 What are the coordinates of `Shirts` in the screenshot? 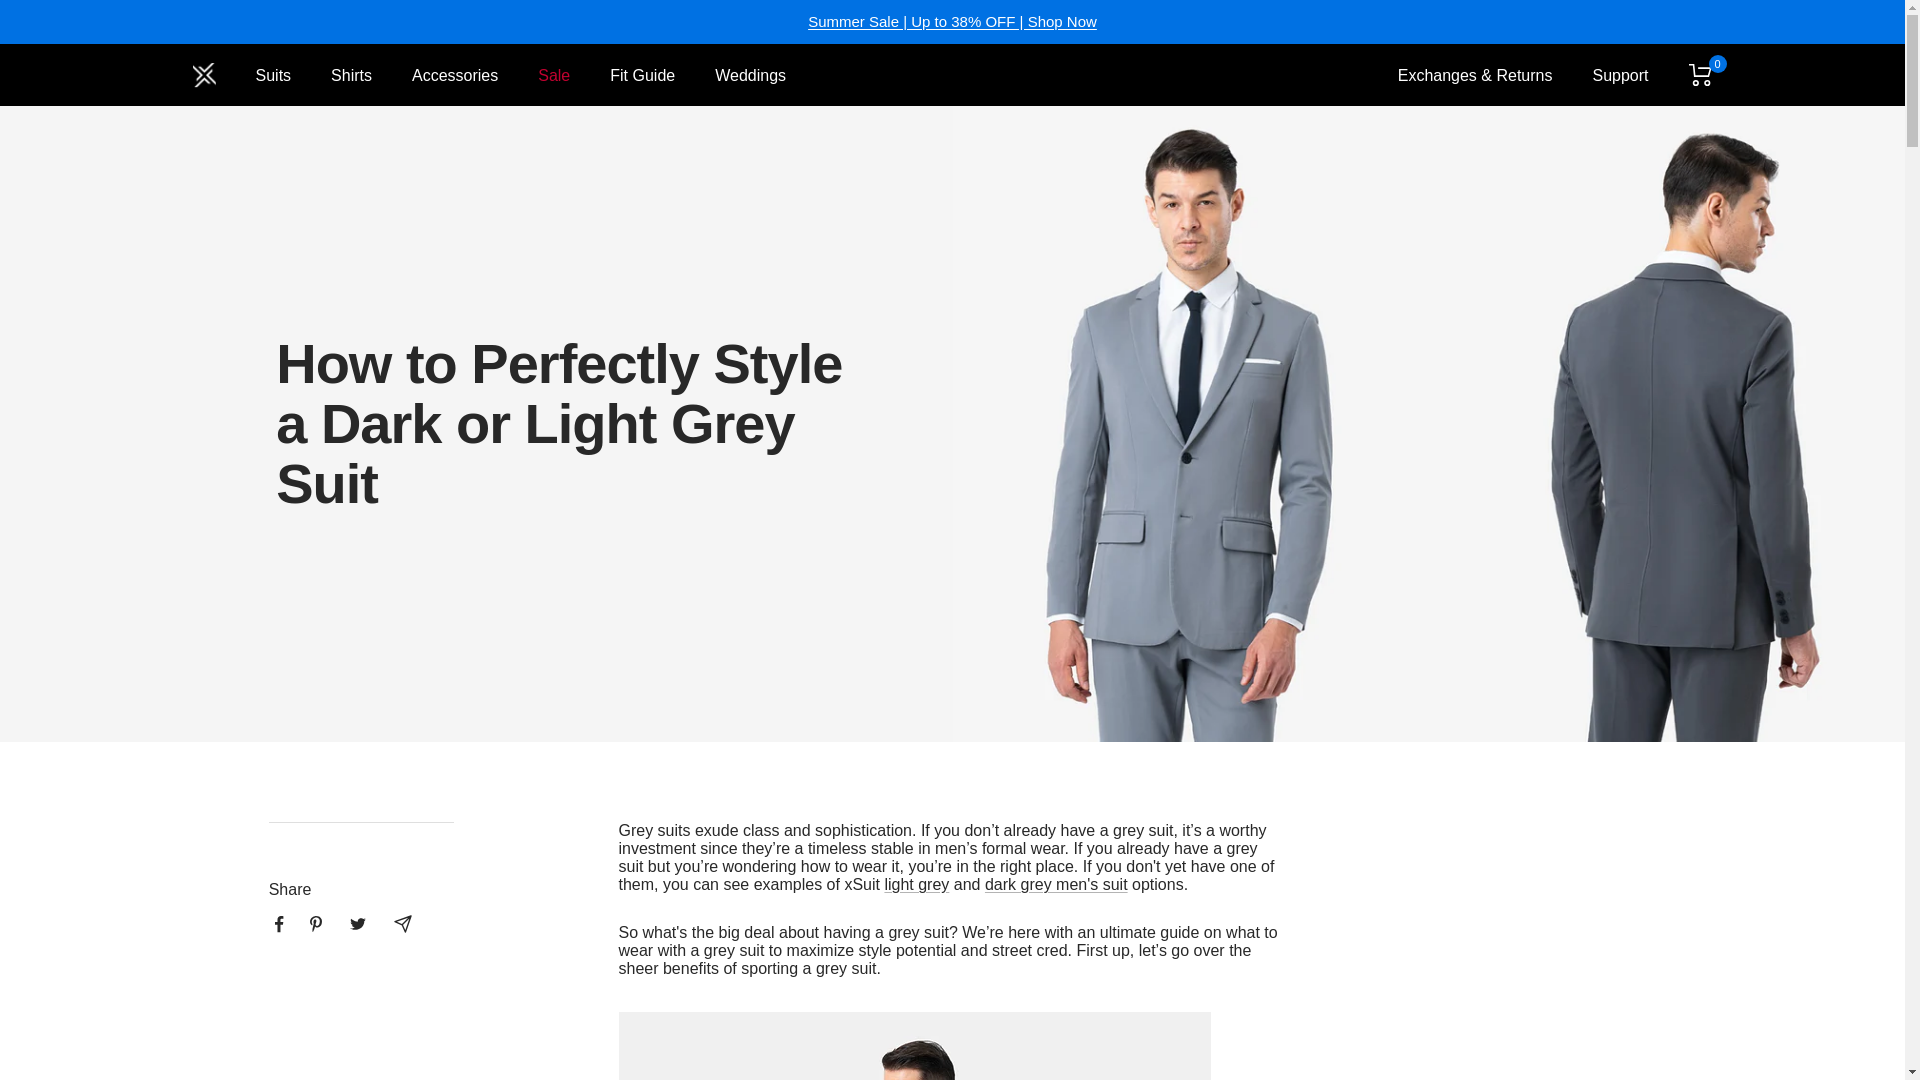 It's located at (351, 75).